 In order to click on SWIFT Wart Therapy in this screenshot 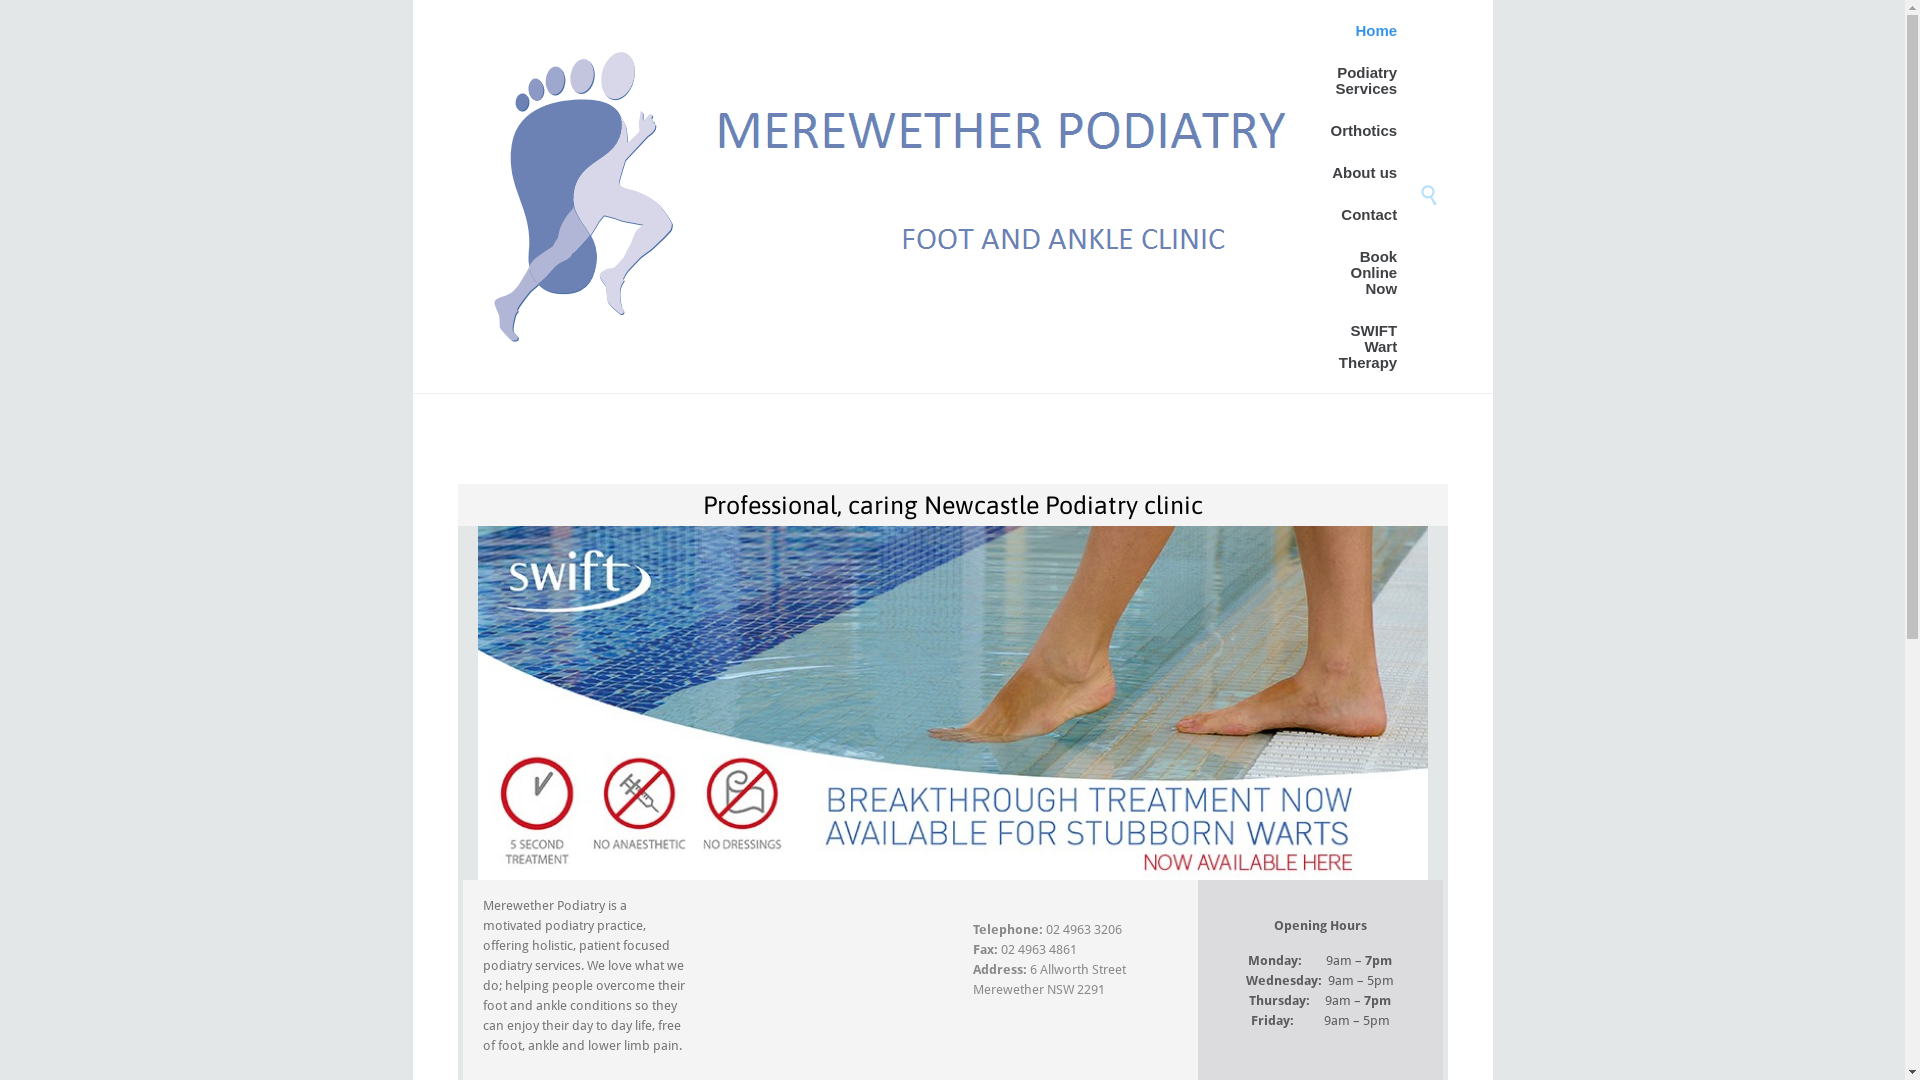, I will do `click(1364, 348)`.